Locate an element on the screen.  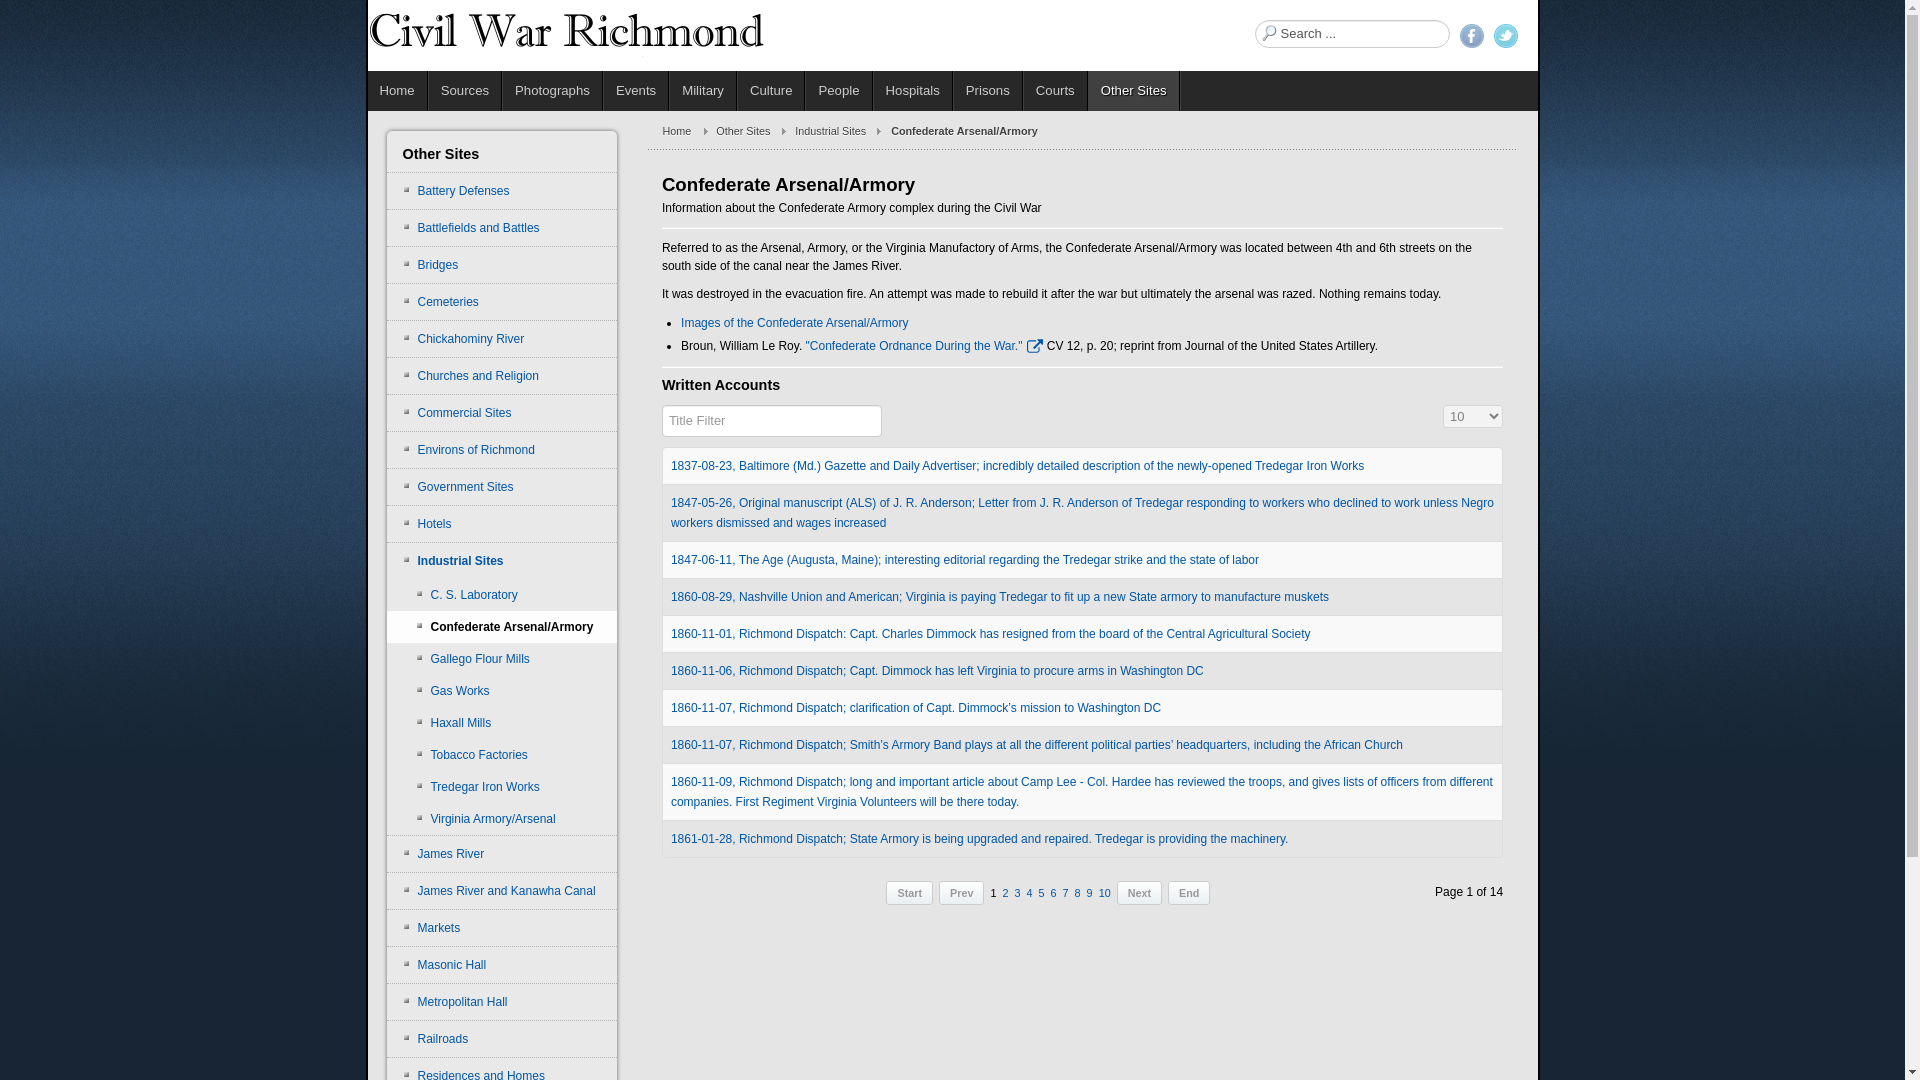
An online research project by Mike Gorman is located at coordinates (567, 28).